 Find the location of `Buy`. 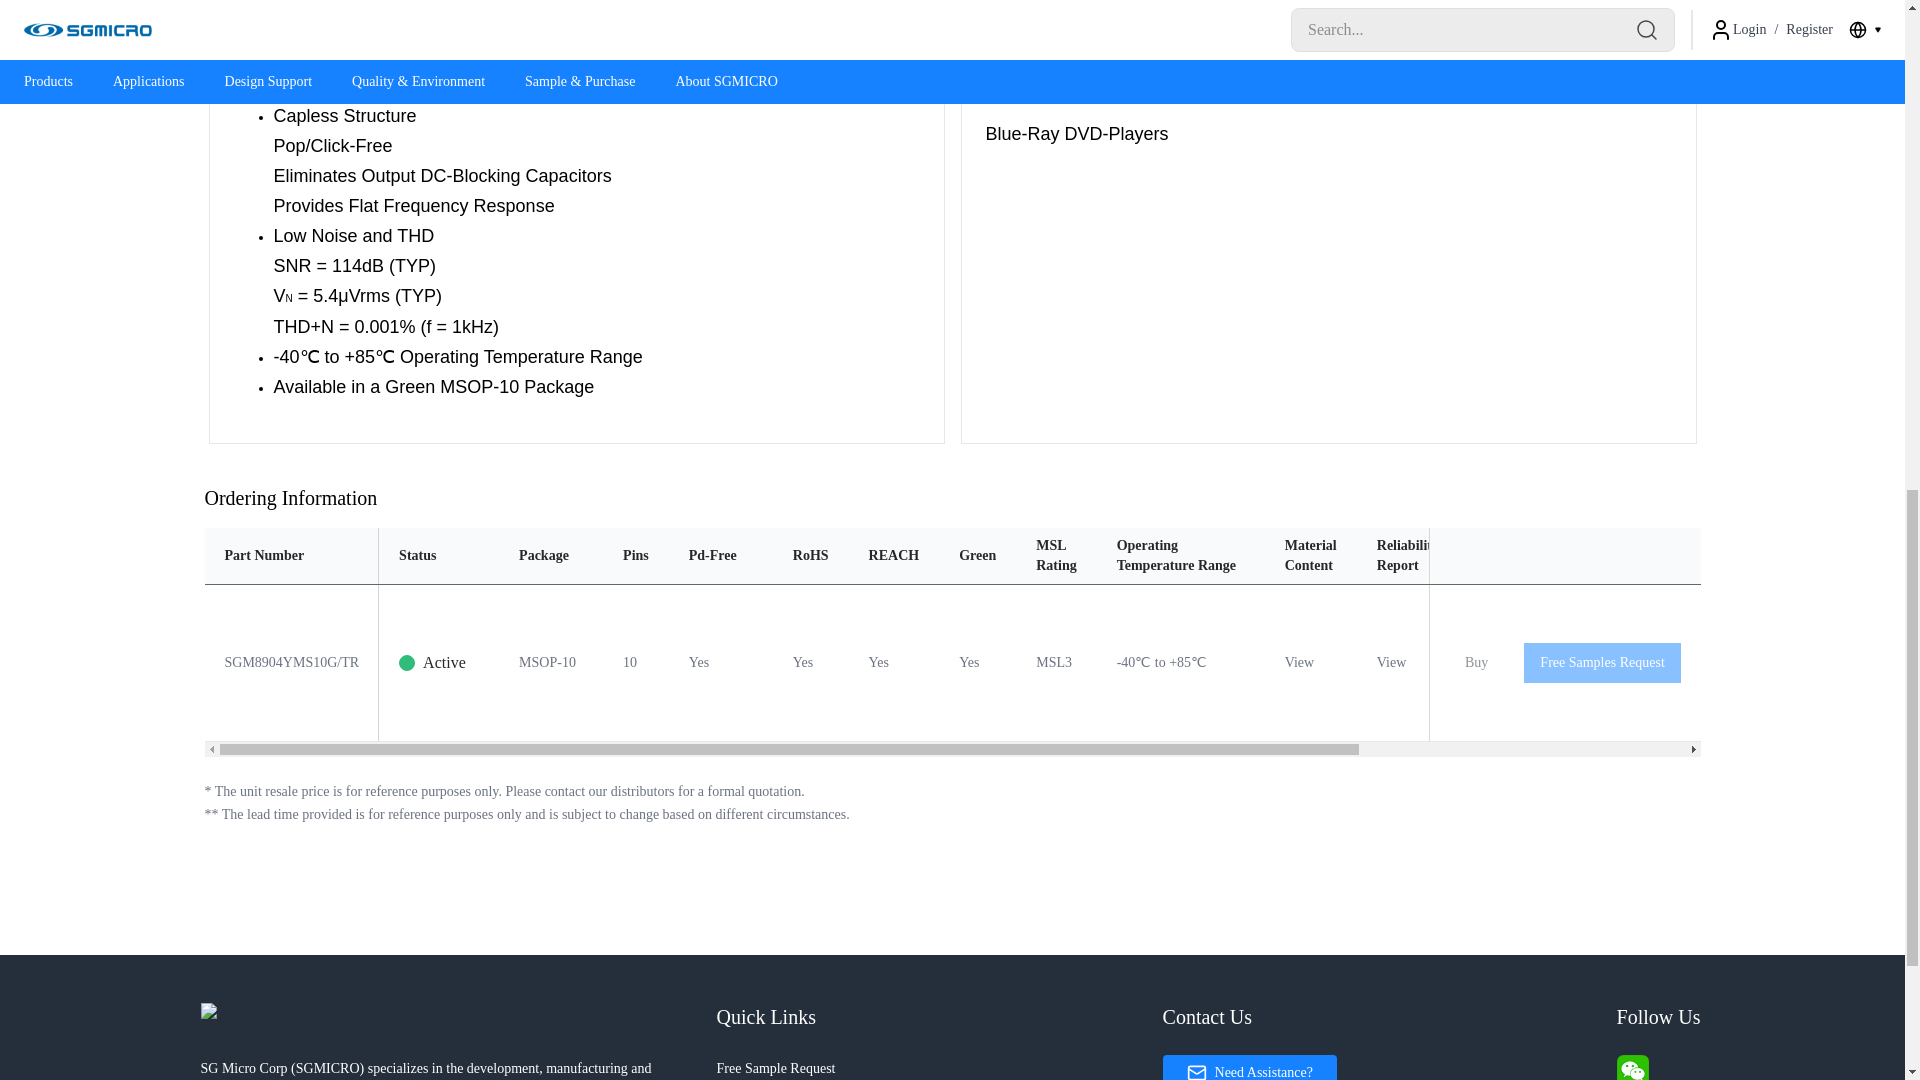

Buy is located at coordinates (1476, 662).